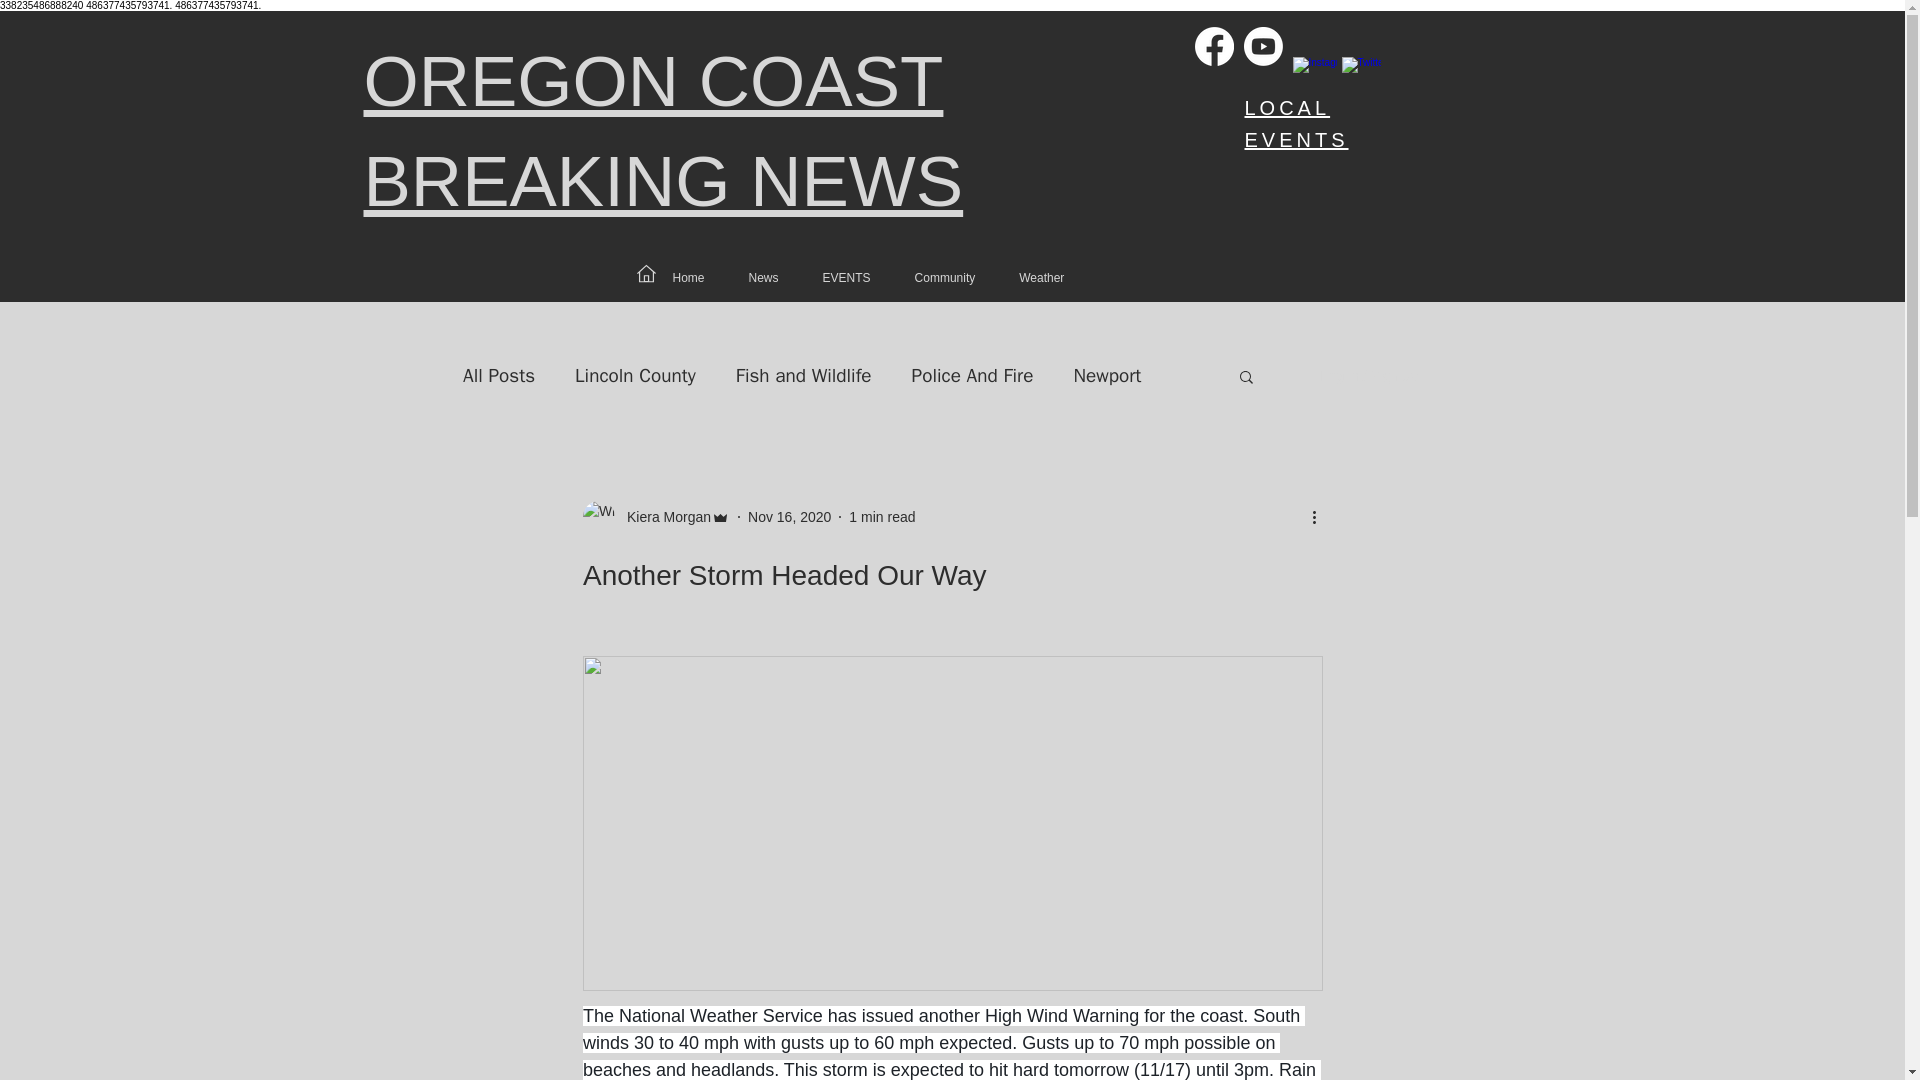 Image resolution: width=1920 pixels, height=1080 pixels. I want to click on Nov 16, 2020, so click(790, 516).